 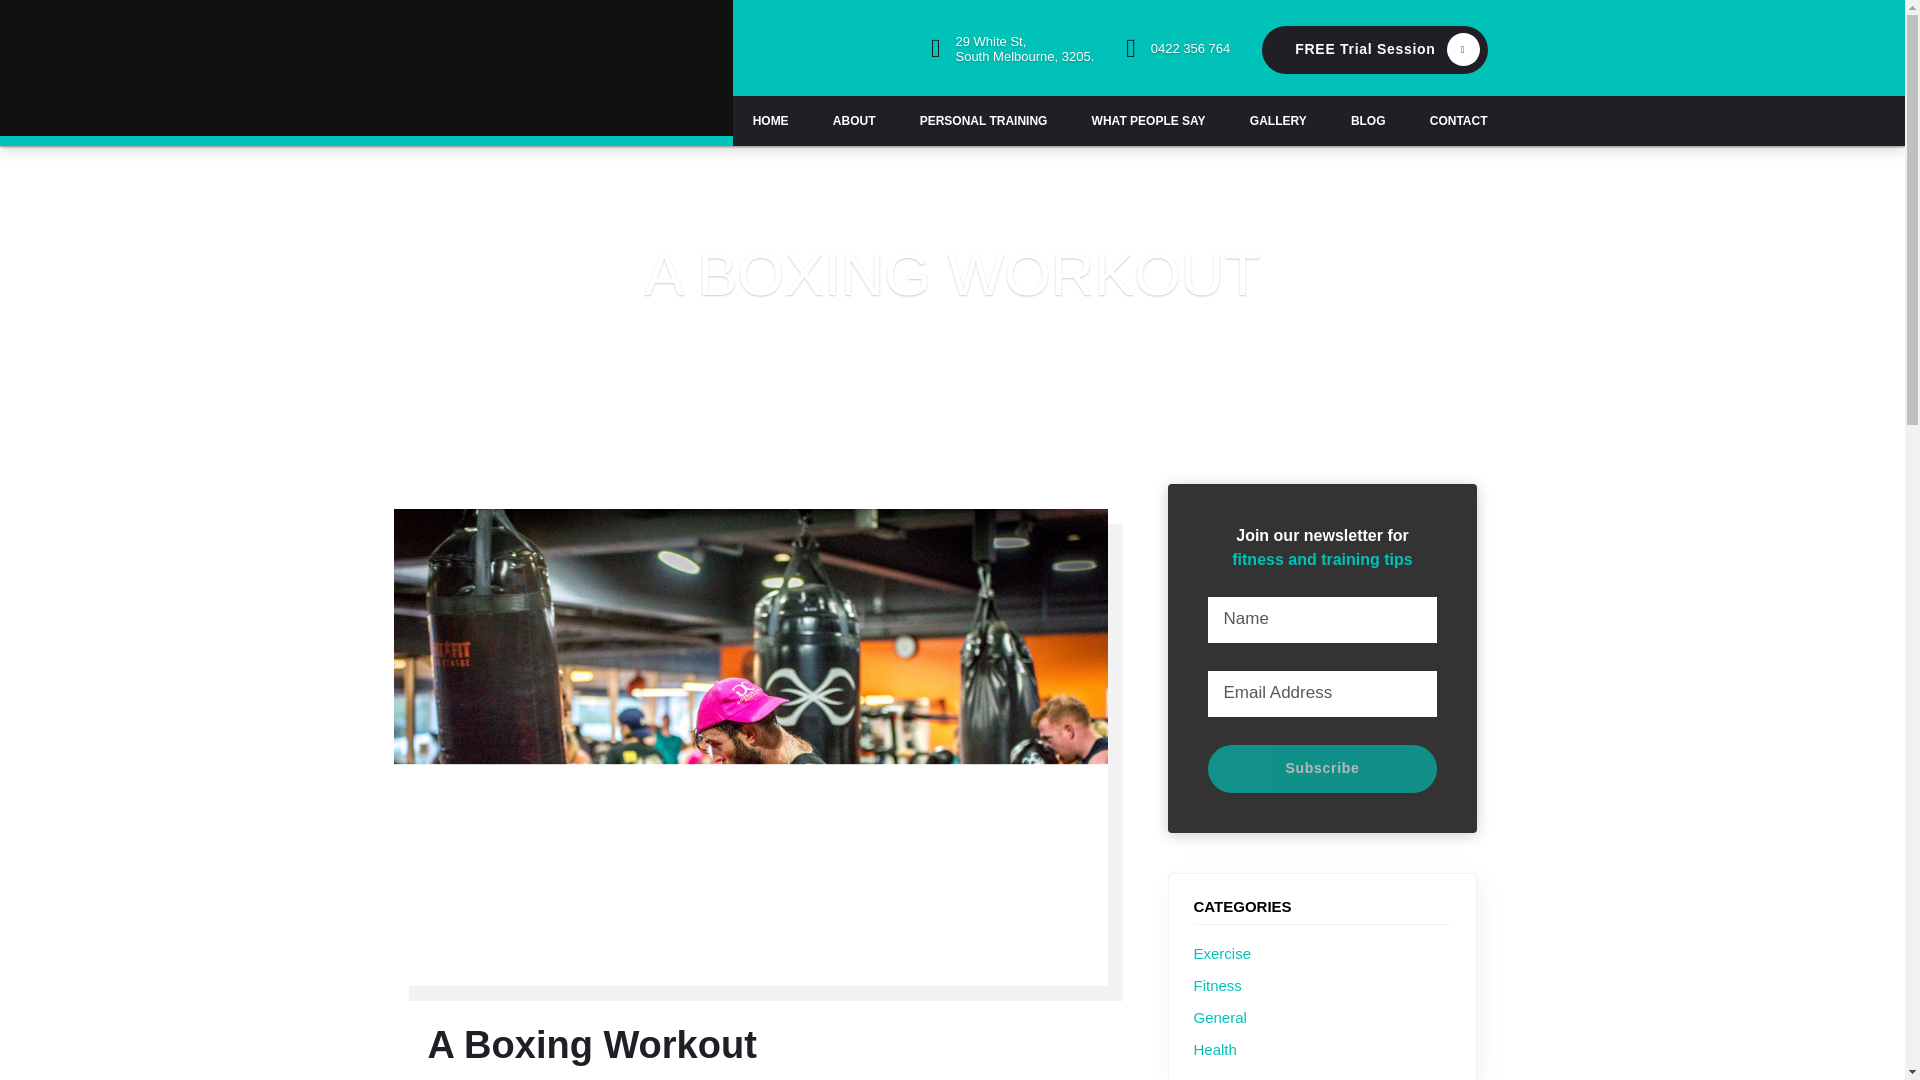 I want to click on BFIT Training, so click(x=1215, y=1048).